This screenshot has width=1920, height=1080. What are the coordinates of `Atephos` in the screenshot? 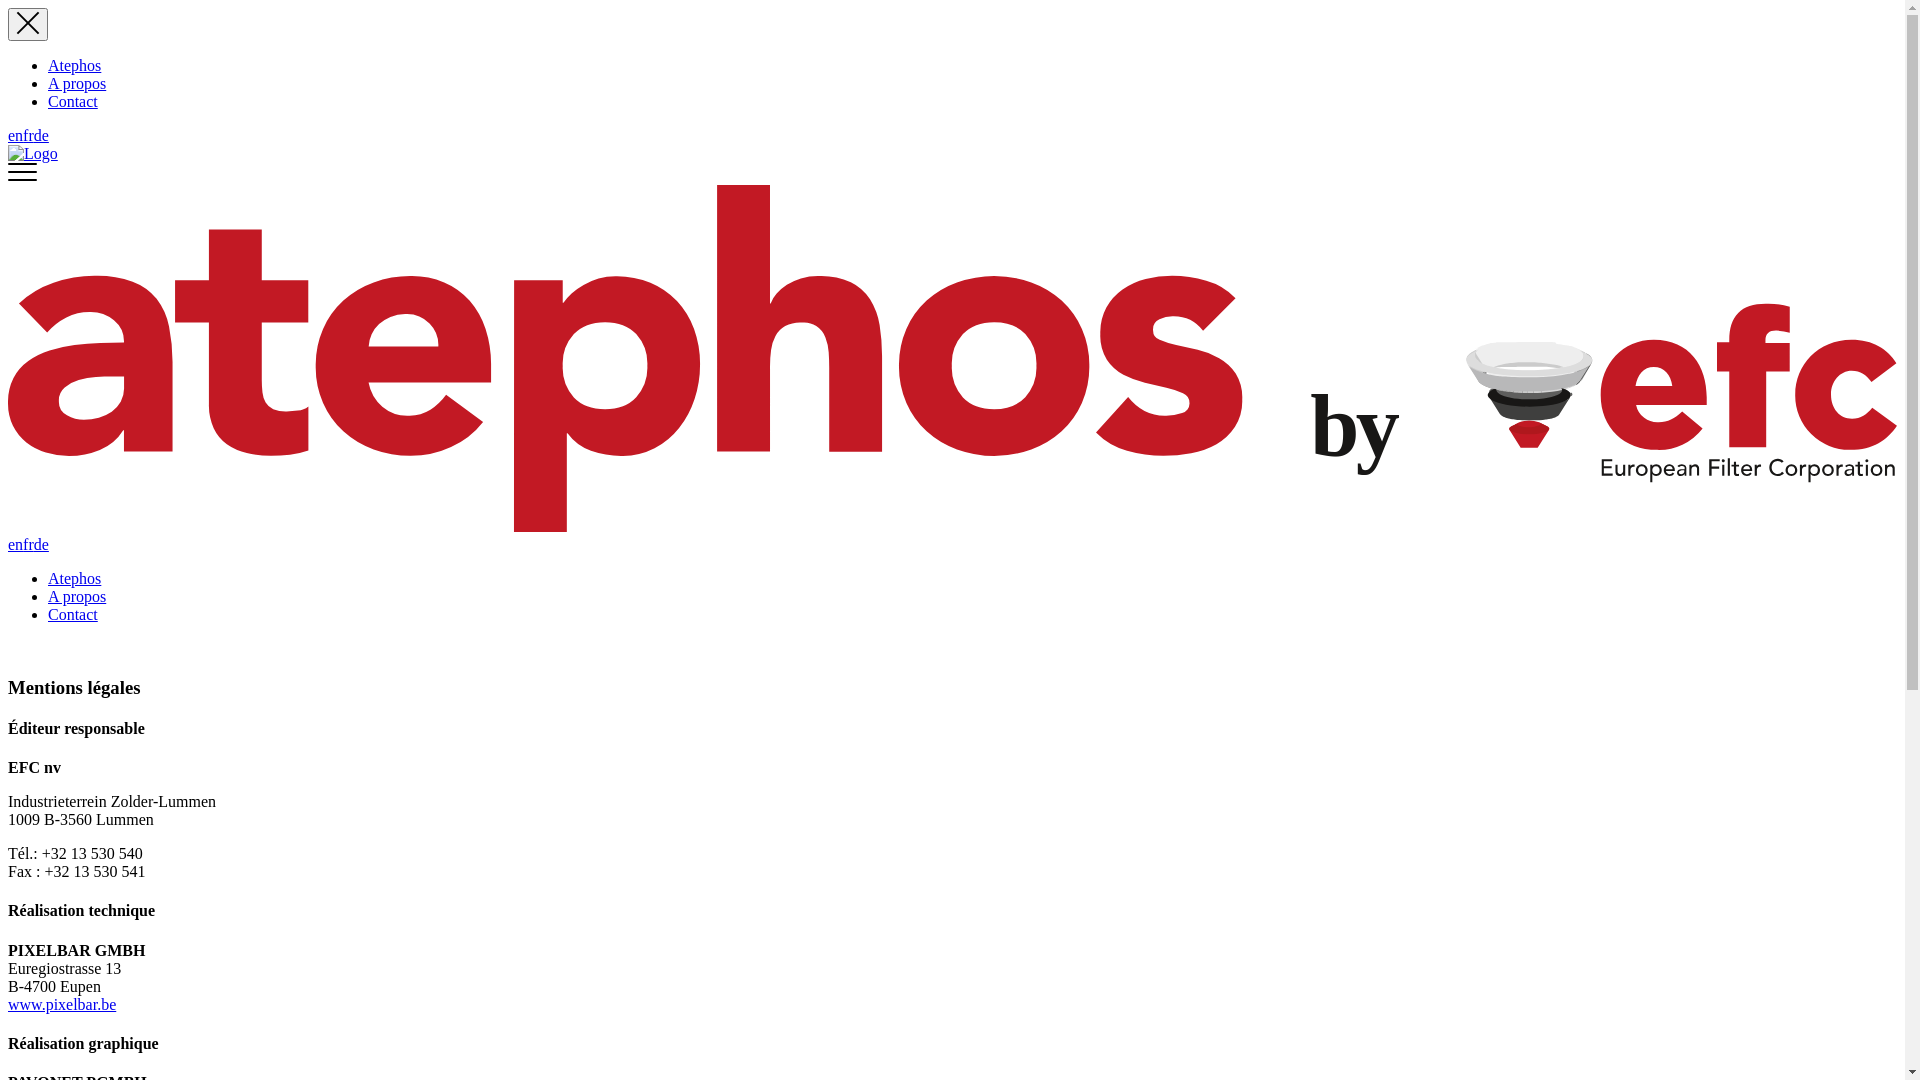 It's located at (74, 66).